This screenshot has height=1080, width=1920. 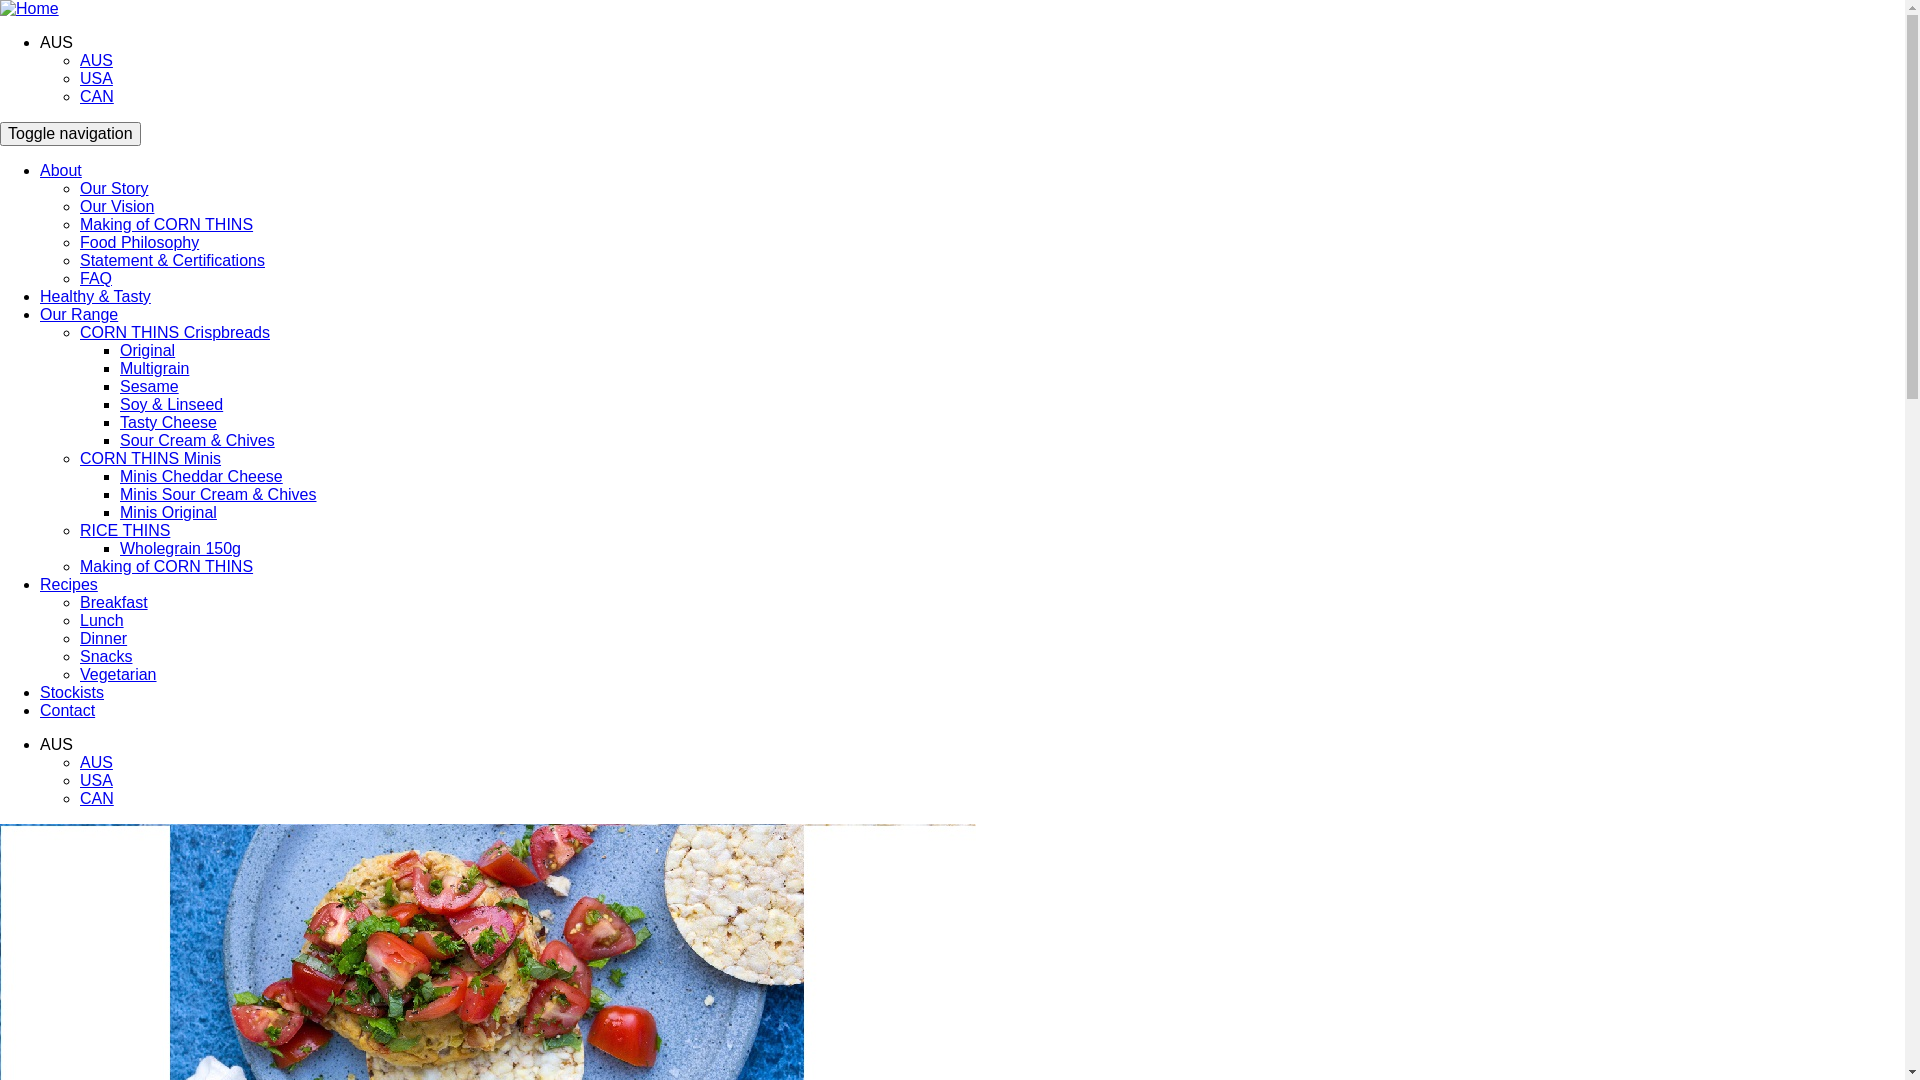 What do you see at coordinates (68, 710) in the screenshot?
I see `Contact` at bounding box center [68, 710].